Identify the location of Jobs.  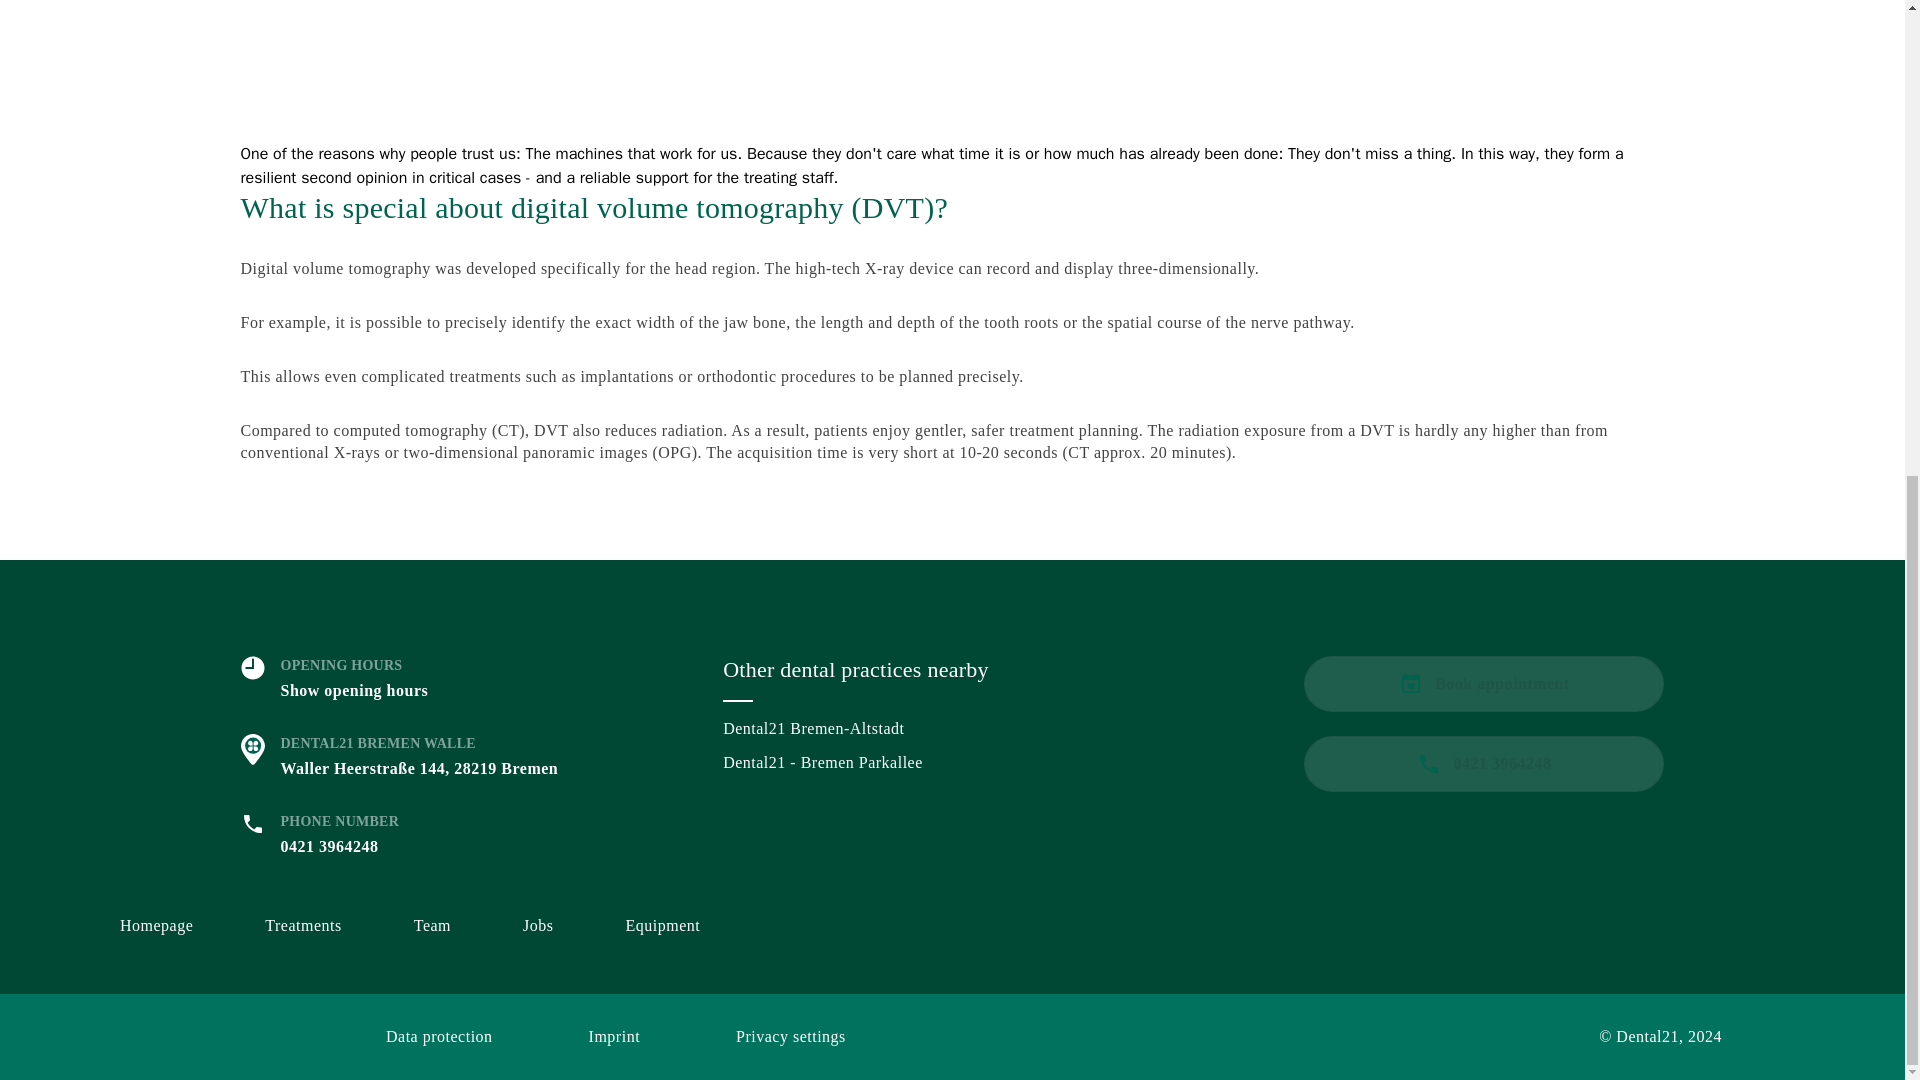
(537, 926).